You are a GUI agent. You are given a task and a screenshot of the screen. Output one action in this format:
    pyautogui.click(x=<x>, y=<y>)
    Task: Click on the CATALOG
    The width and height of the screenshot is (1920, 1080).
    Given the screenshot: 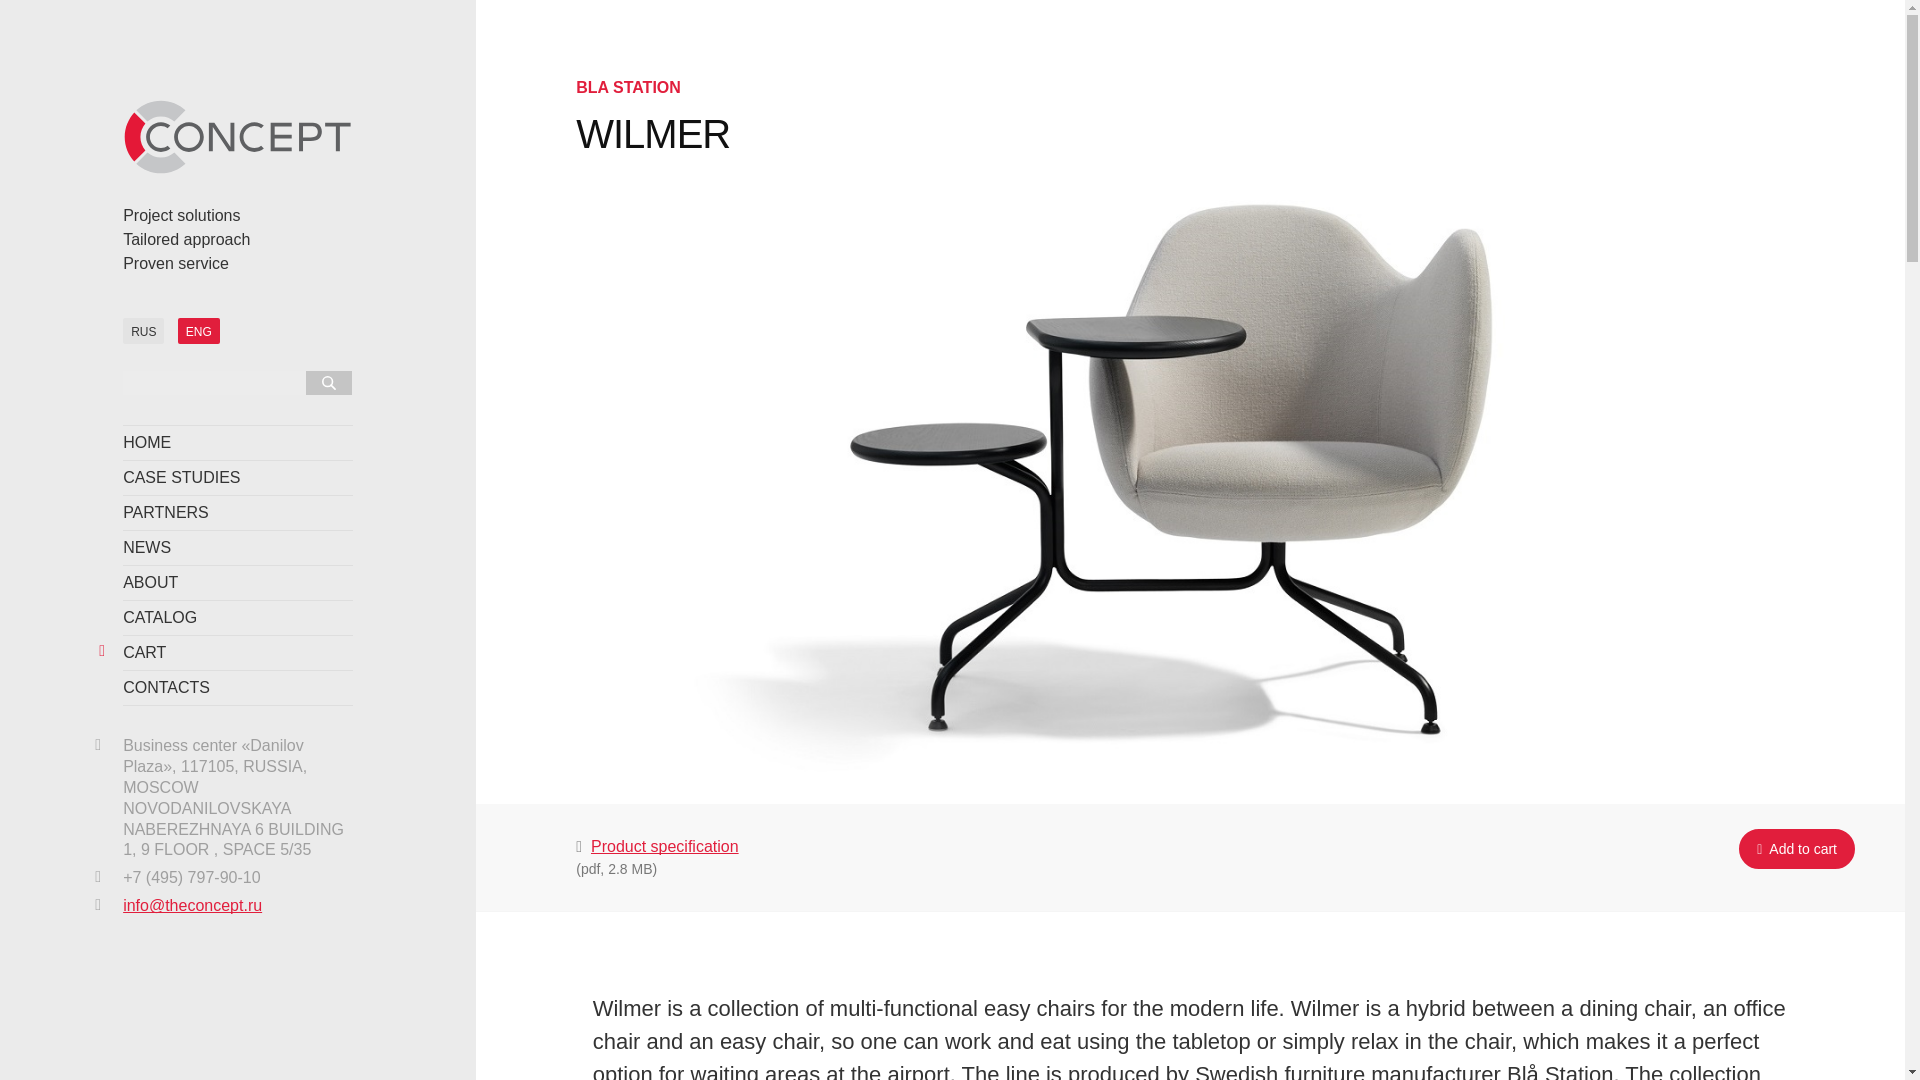 What is the action you would take?
    pyautogui.click(x=238, y=618)
    